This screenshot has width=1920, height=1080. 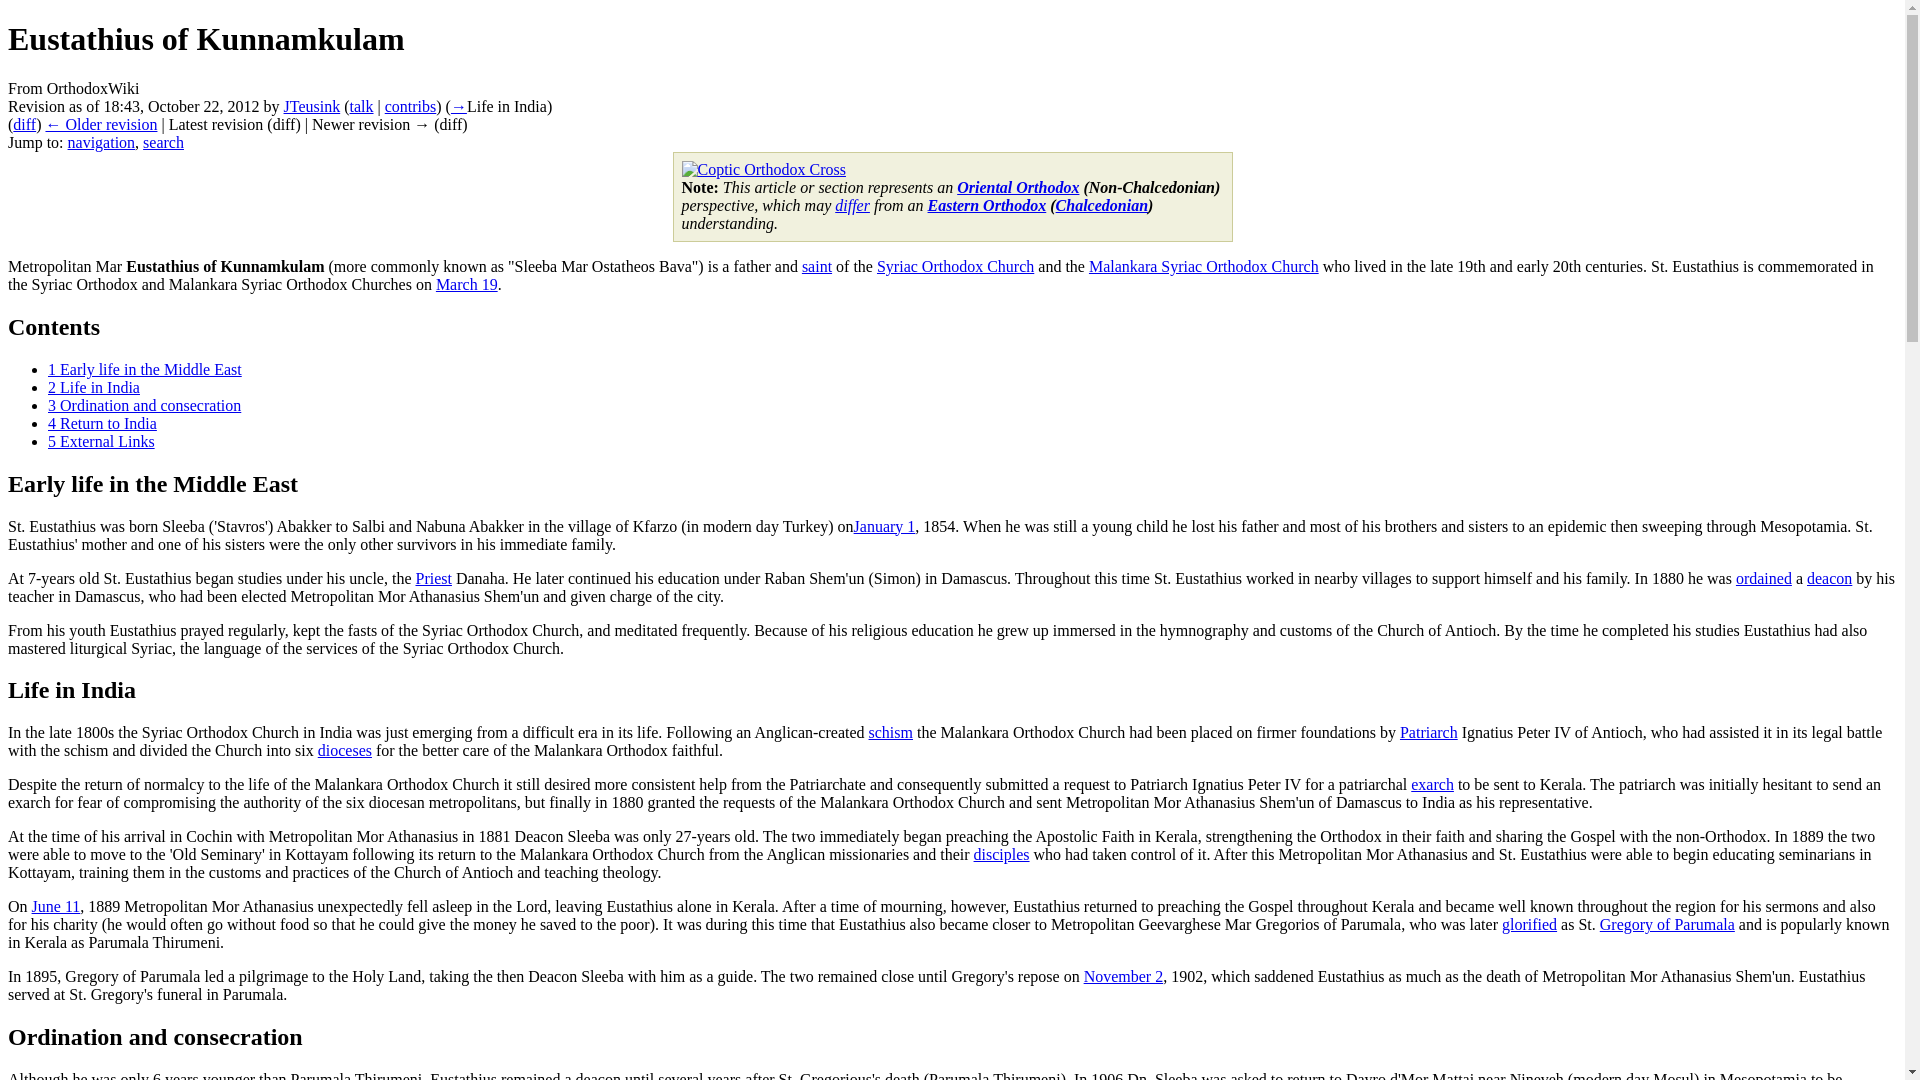 What do you see at coordinates (24, 124) in the screenshot?
I see `diff` at bounding box center [24, 124].